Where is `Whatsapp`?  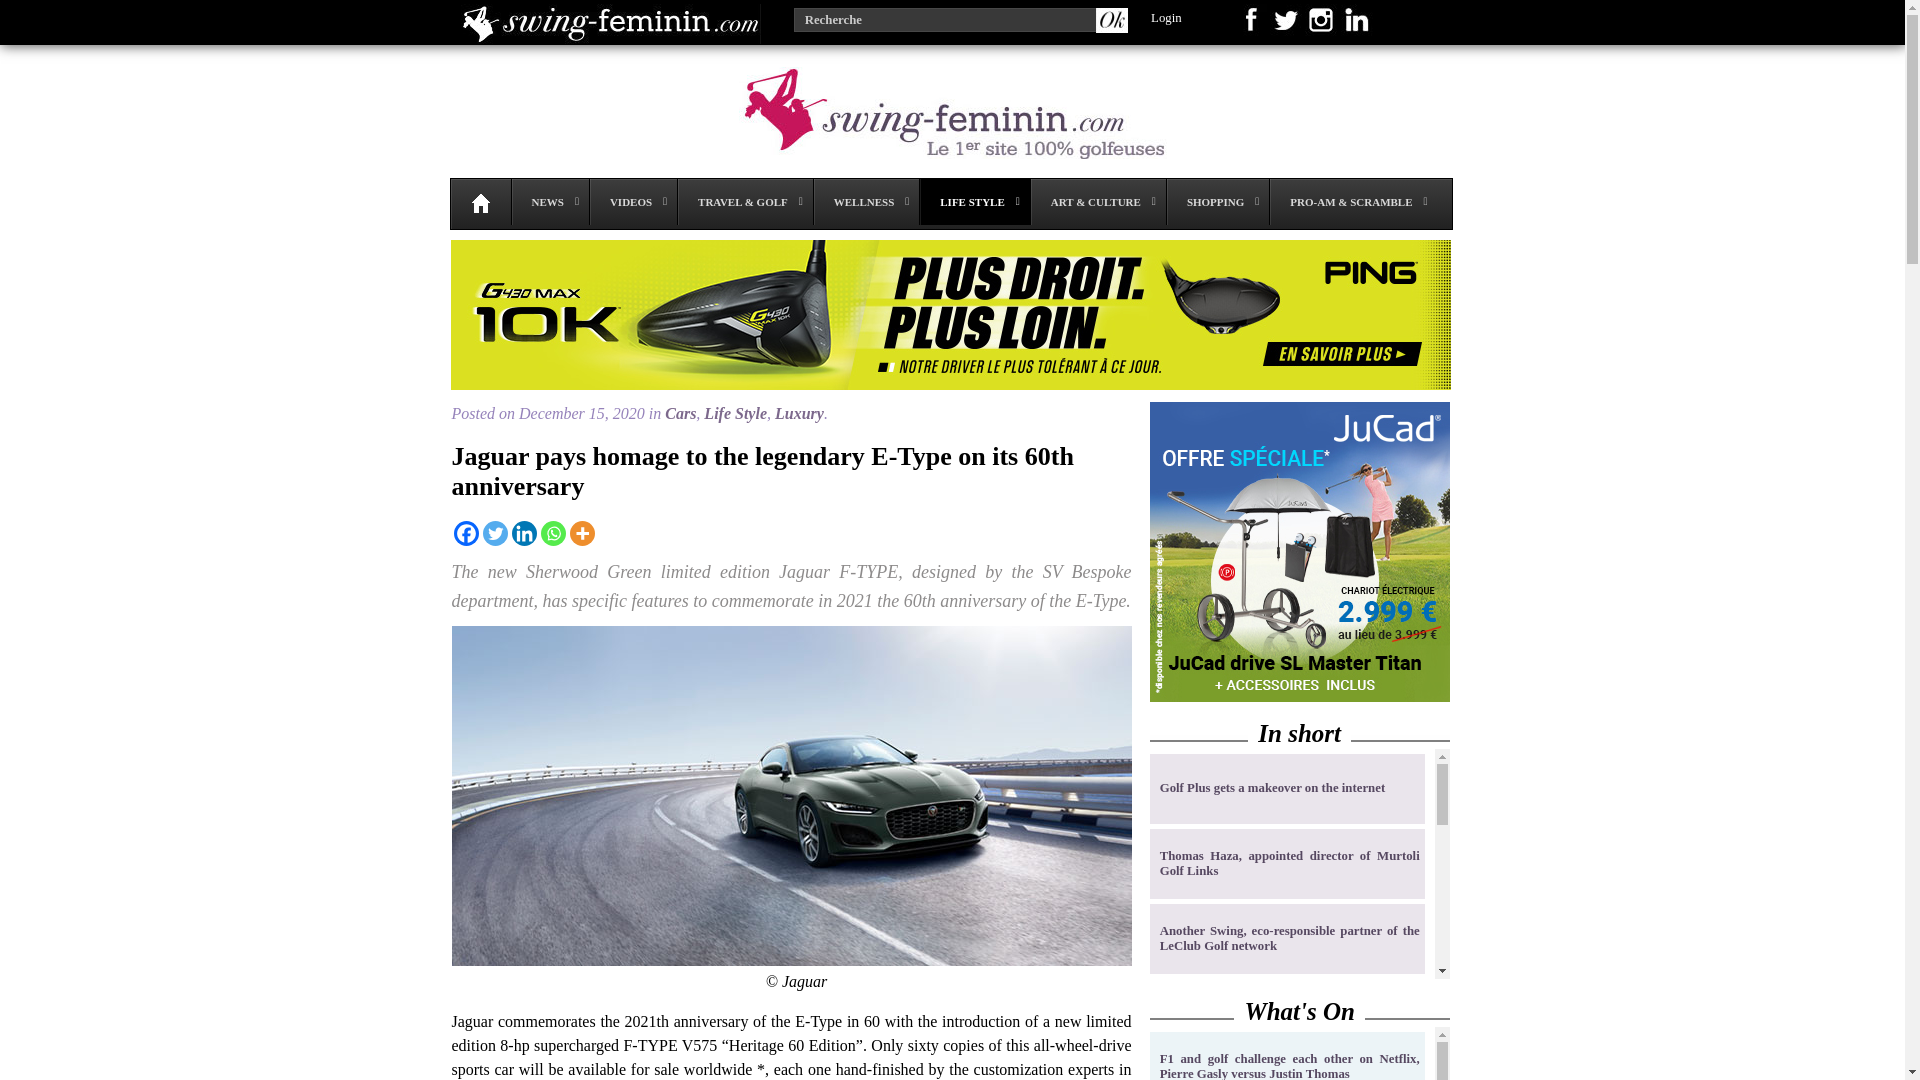
Whatsapp is located at coordinates (552, 533).